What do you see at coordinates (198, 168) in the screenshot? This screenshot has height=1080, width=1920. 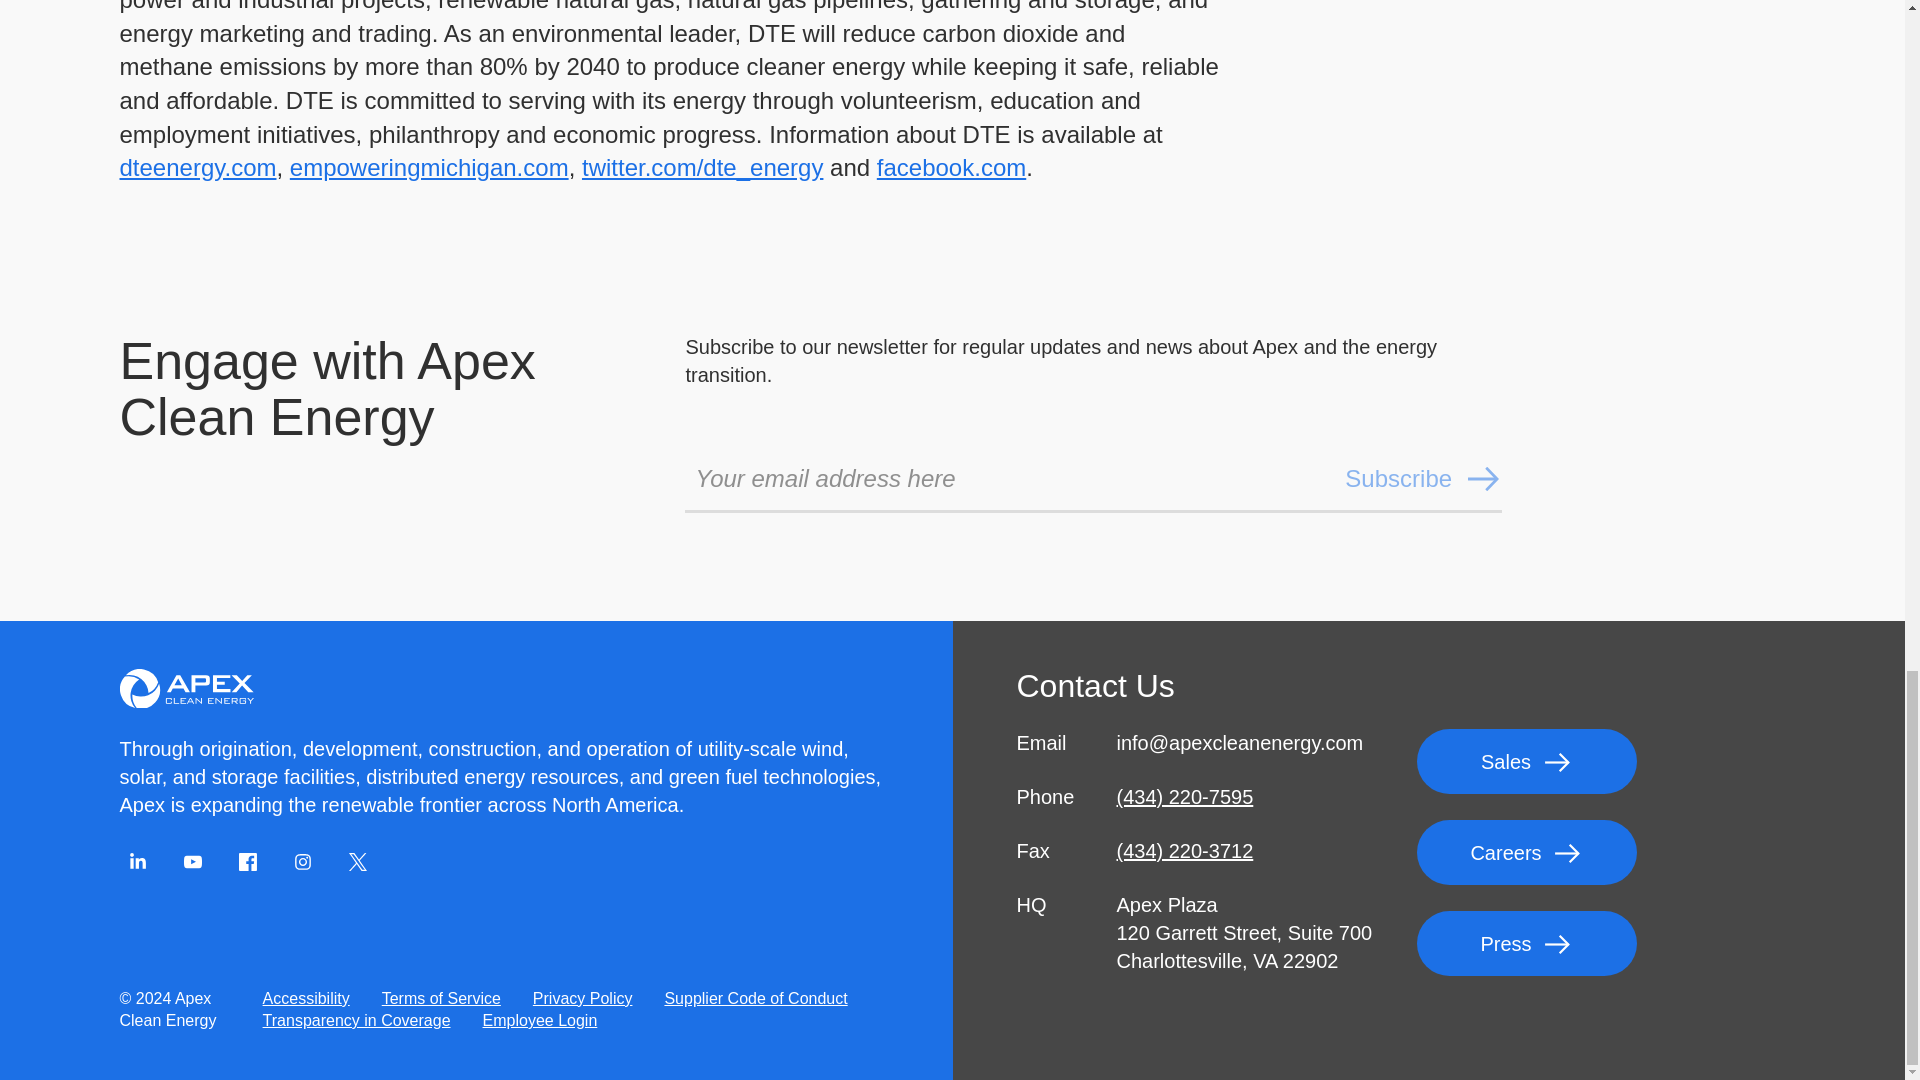 I see `dteenergy.com` at bounding box center [198, 168].